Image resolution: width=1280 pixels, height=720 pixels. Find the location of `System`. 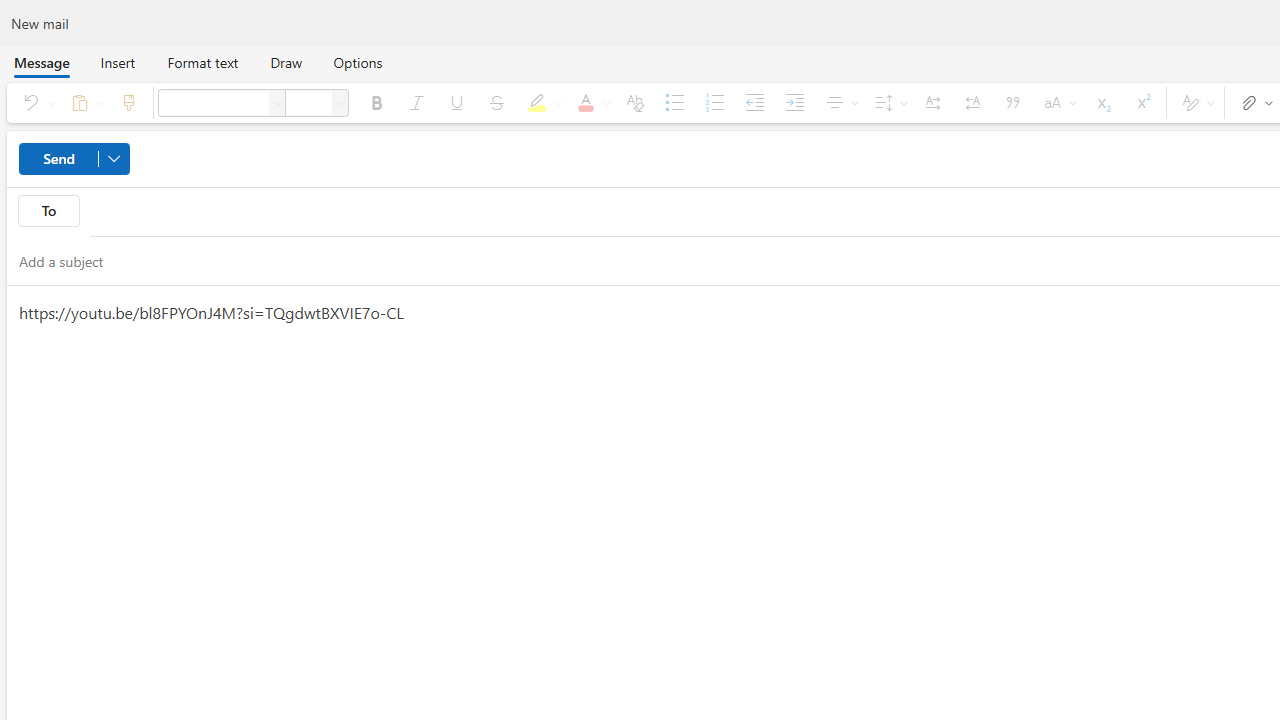

System is located at coordinates (10, 11).